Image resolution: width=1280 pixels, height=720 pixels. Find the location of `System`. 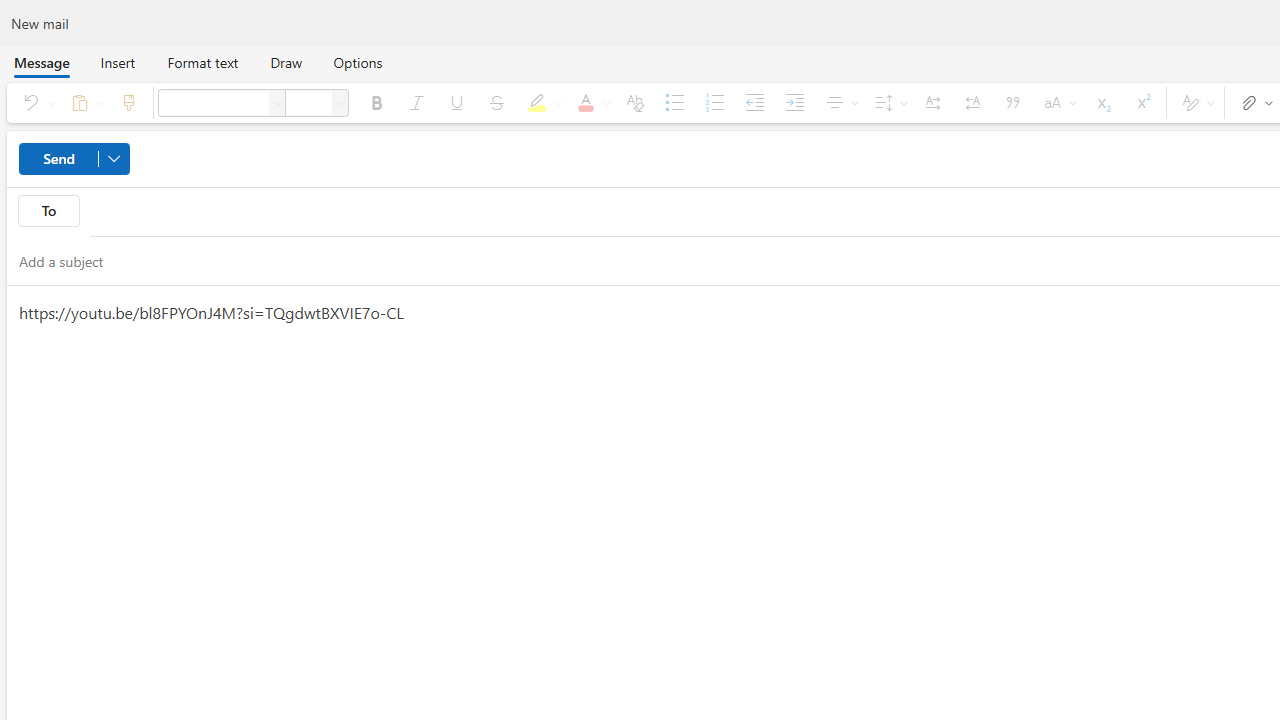

System is located at coordinates (10, 11).